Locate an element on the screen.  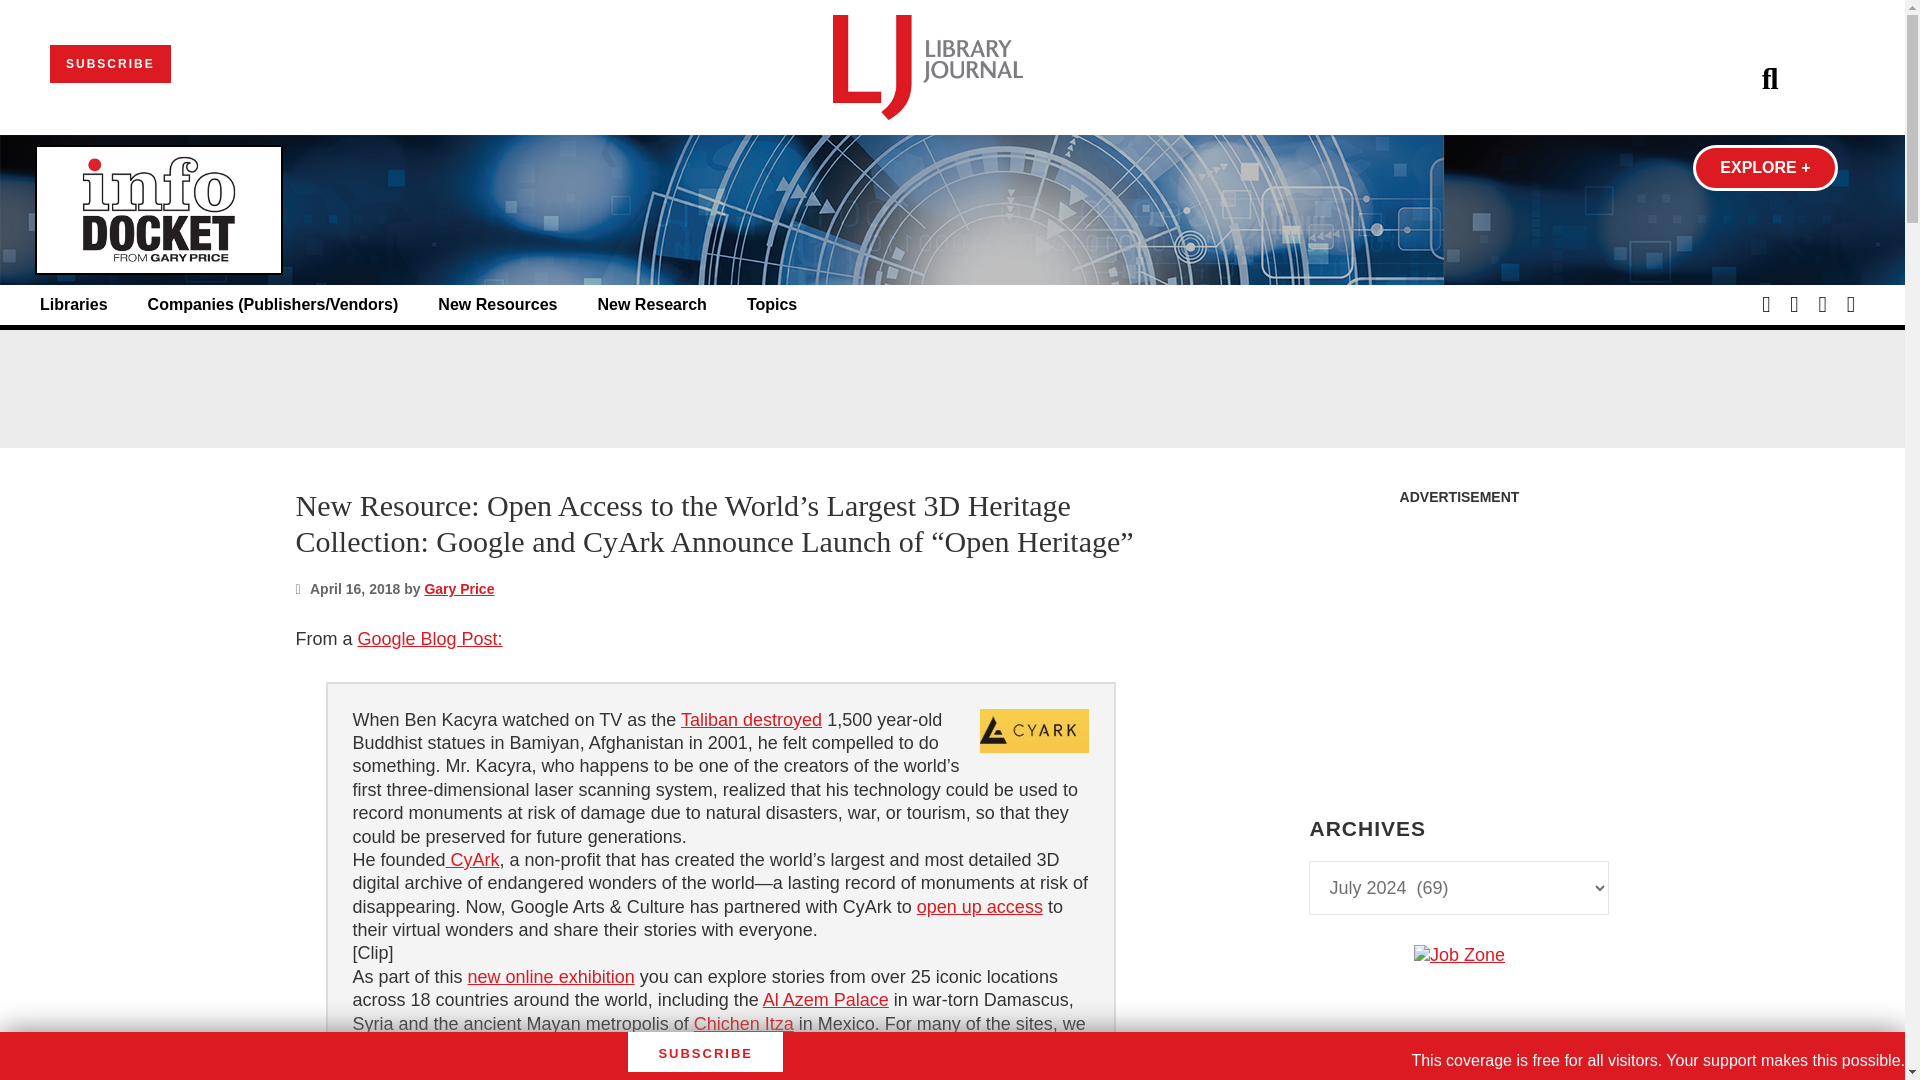
3rd party ad content is located at coordinates (951, 388).